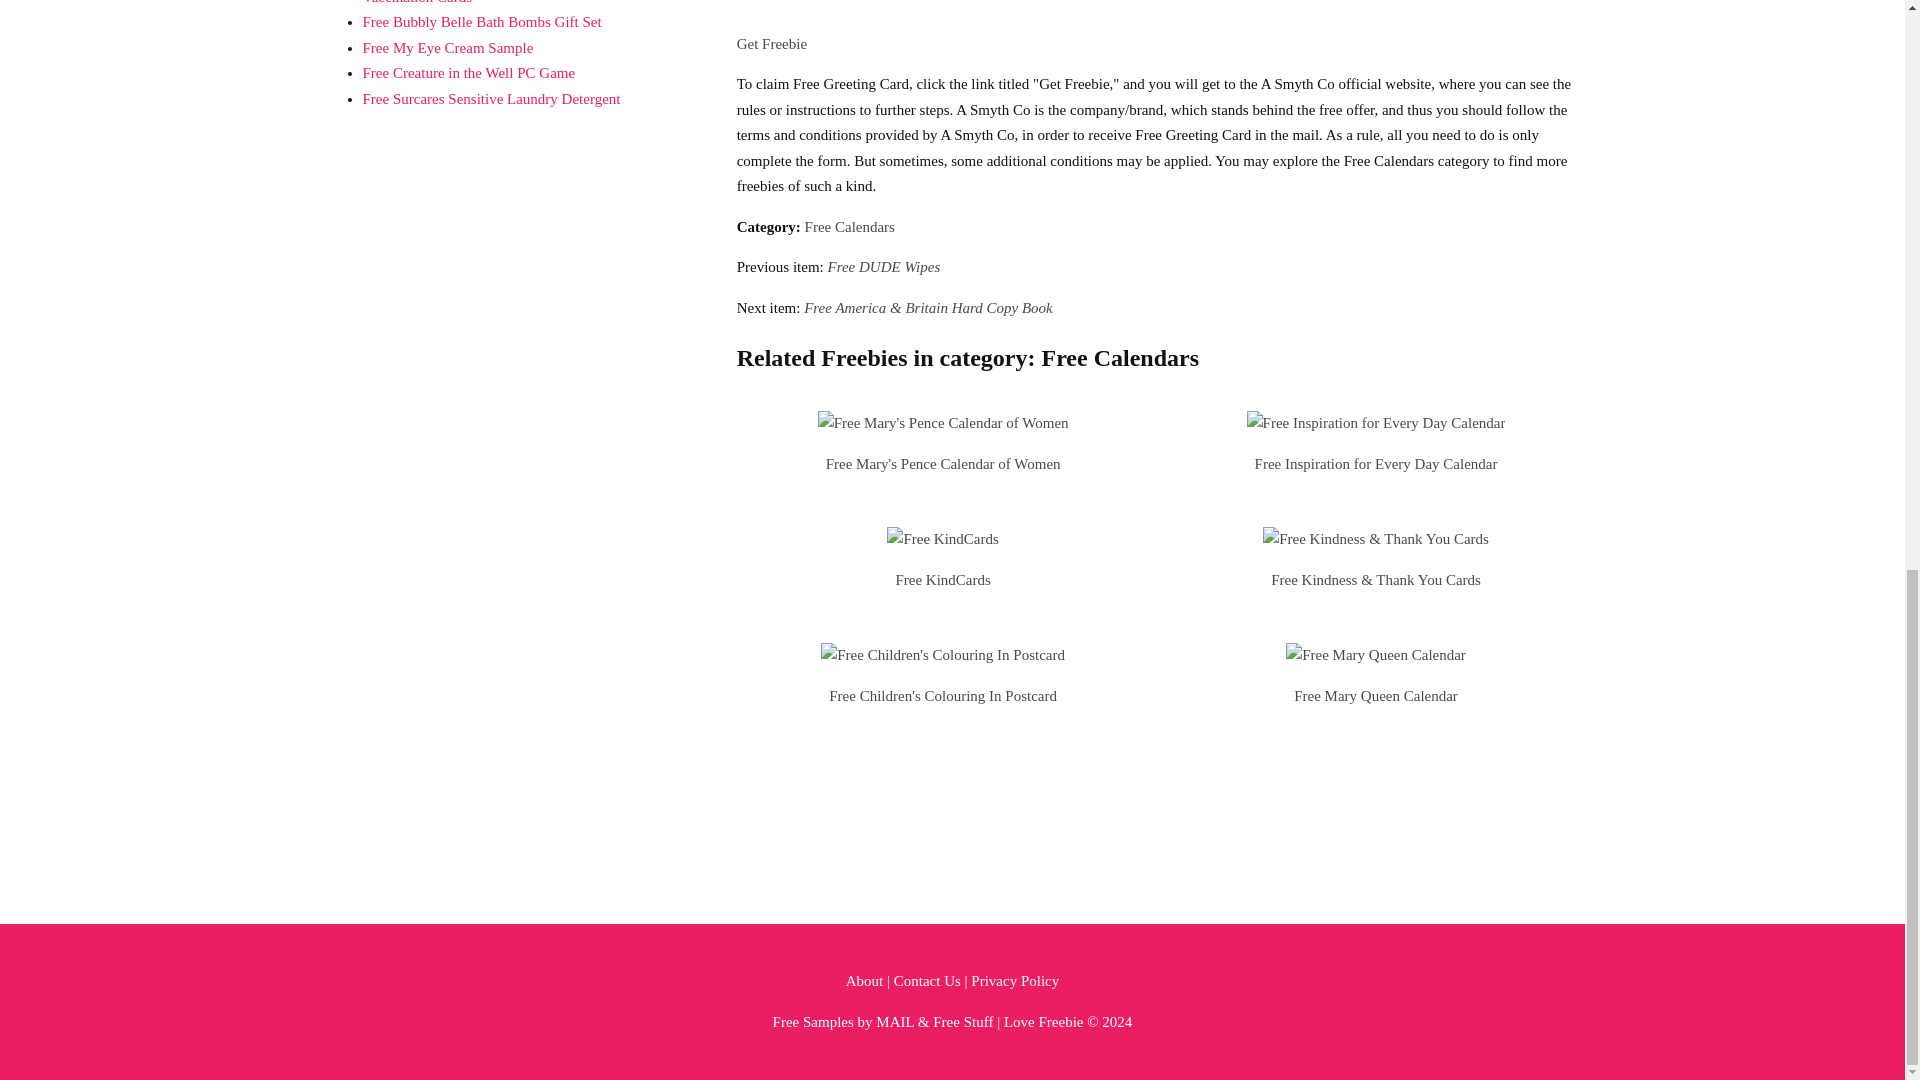  What do you see at coordinates (849, 227) in the screenshot?
I see `Free Calendars` at bounding box center [849, 227].